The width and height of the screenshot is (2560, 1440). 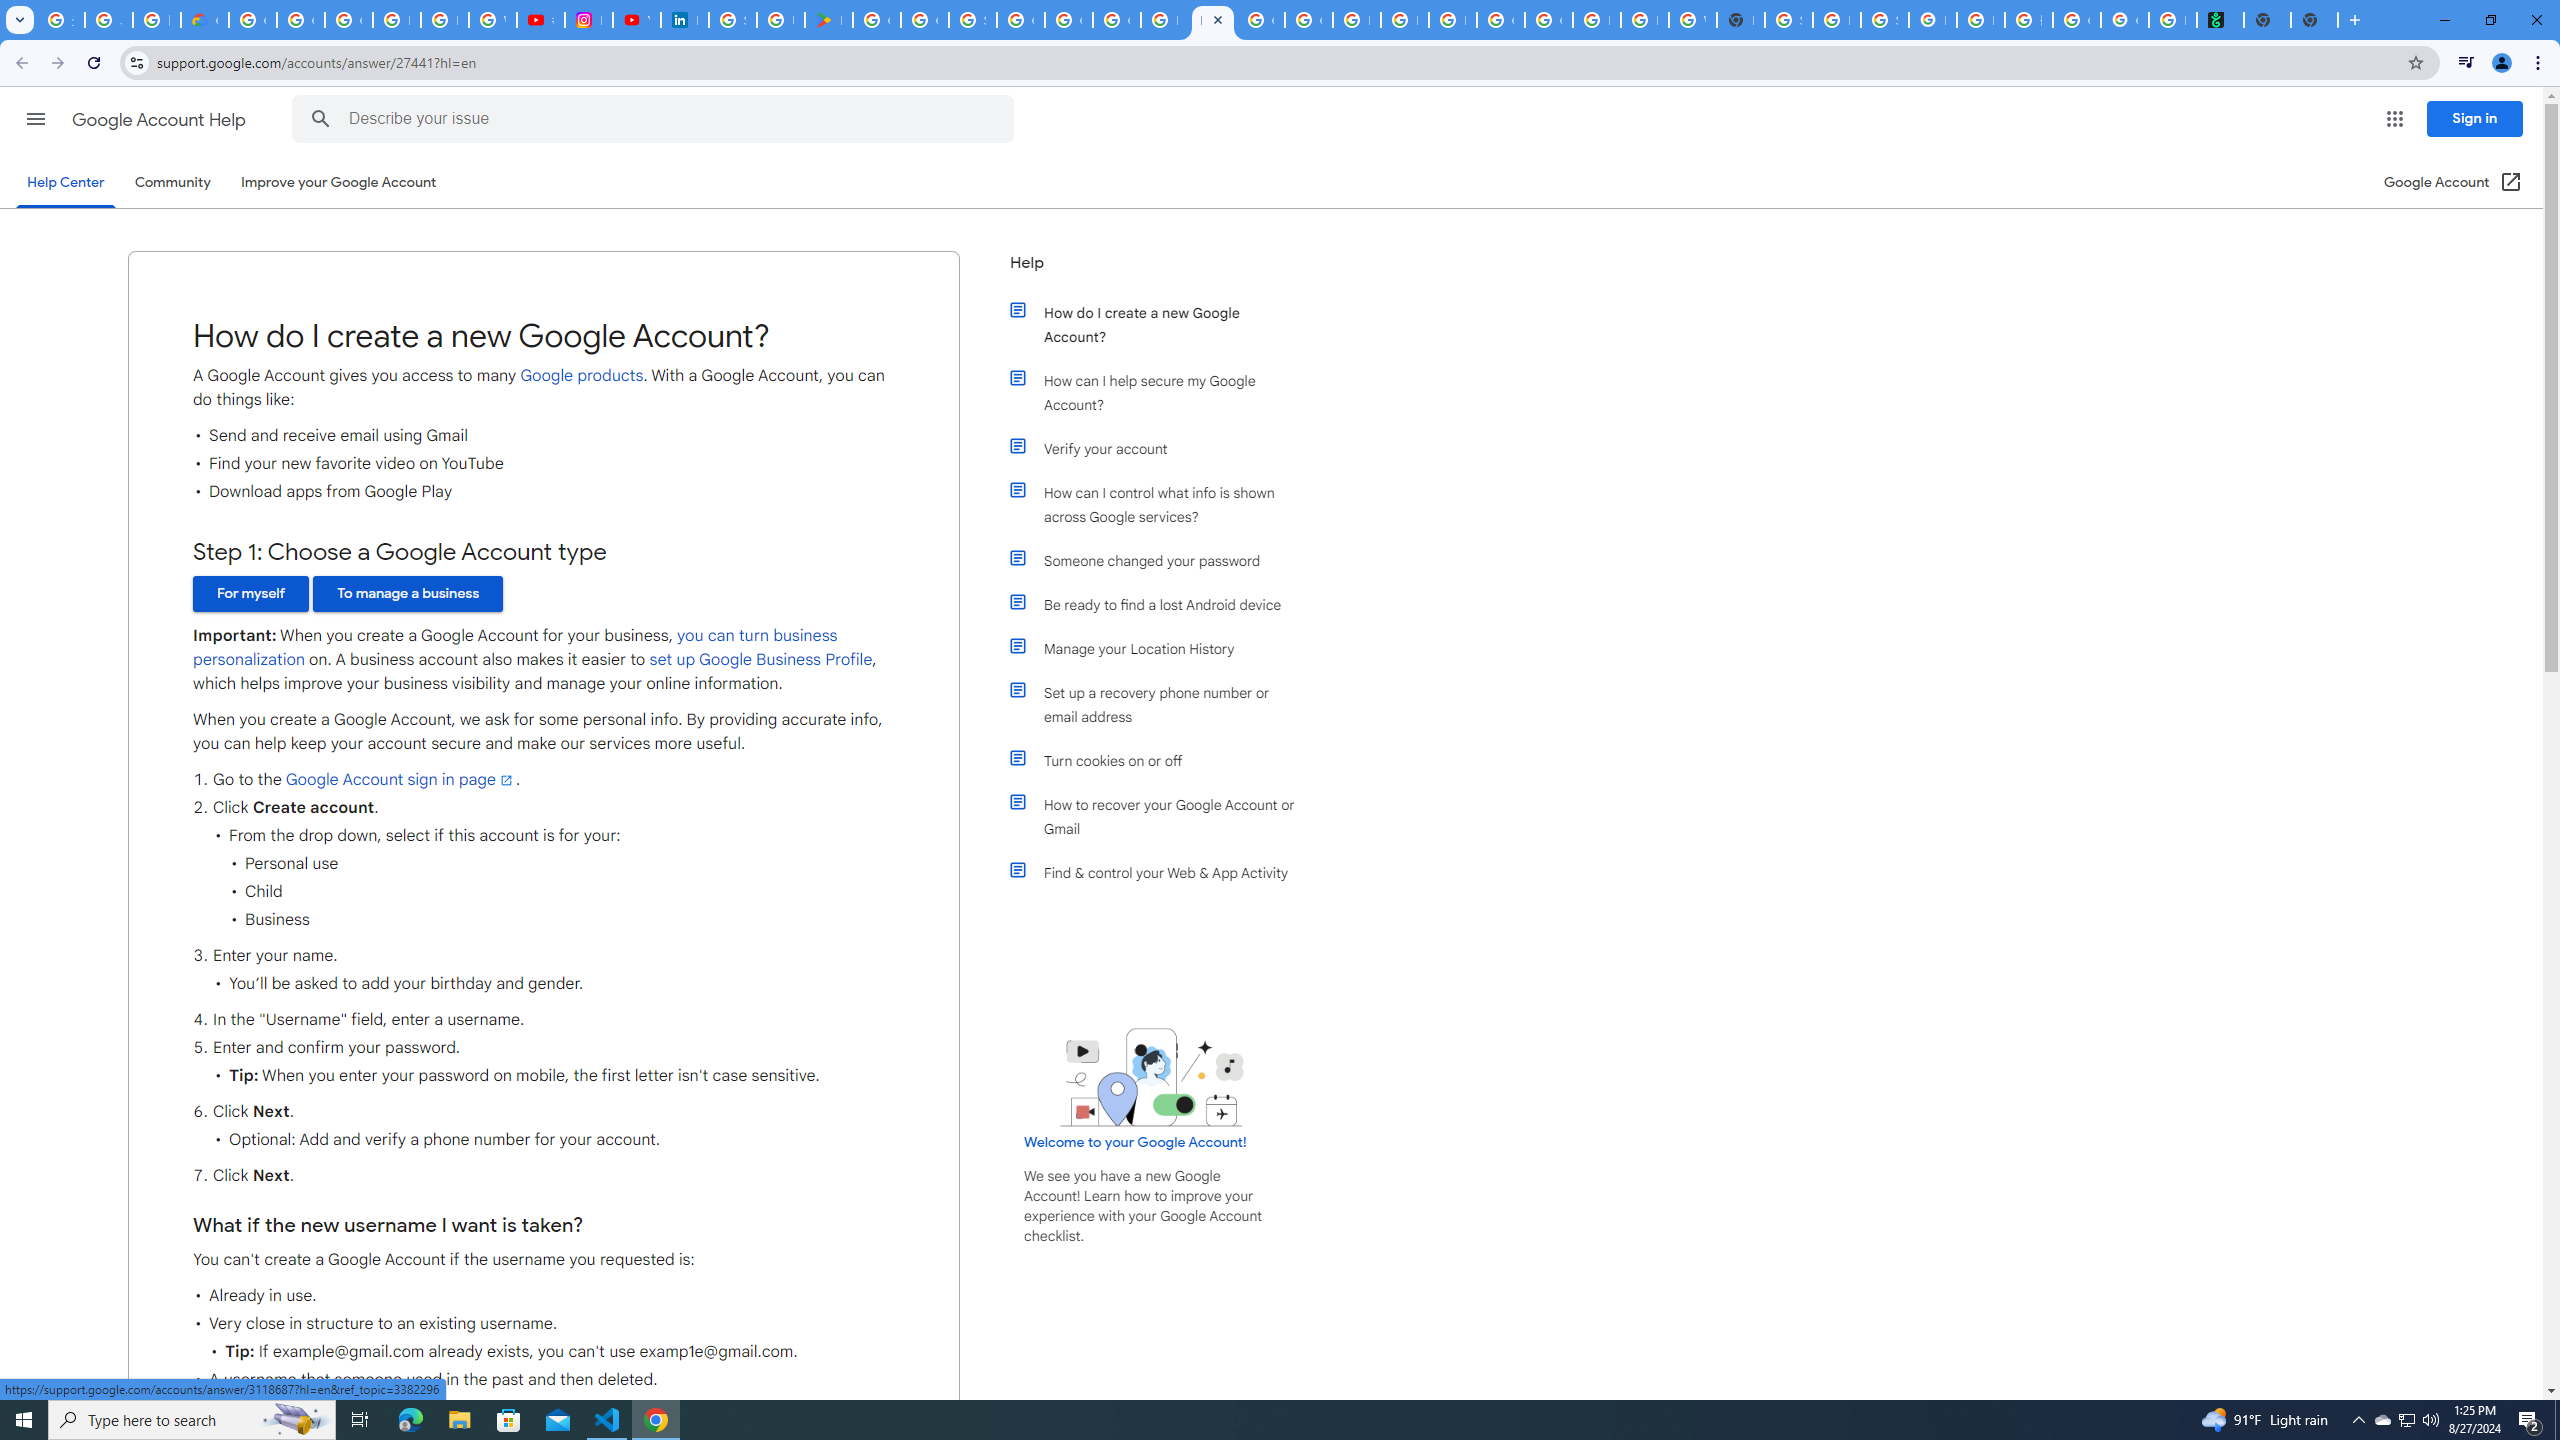 I want to click on Turn cookies on or off, so click(x=1163, y=760).